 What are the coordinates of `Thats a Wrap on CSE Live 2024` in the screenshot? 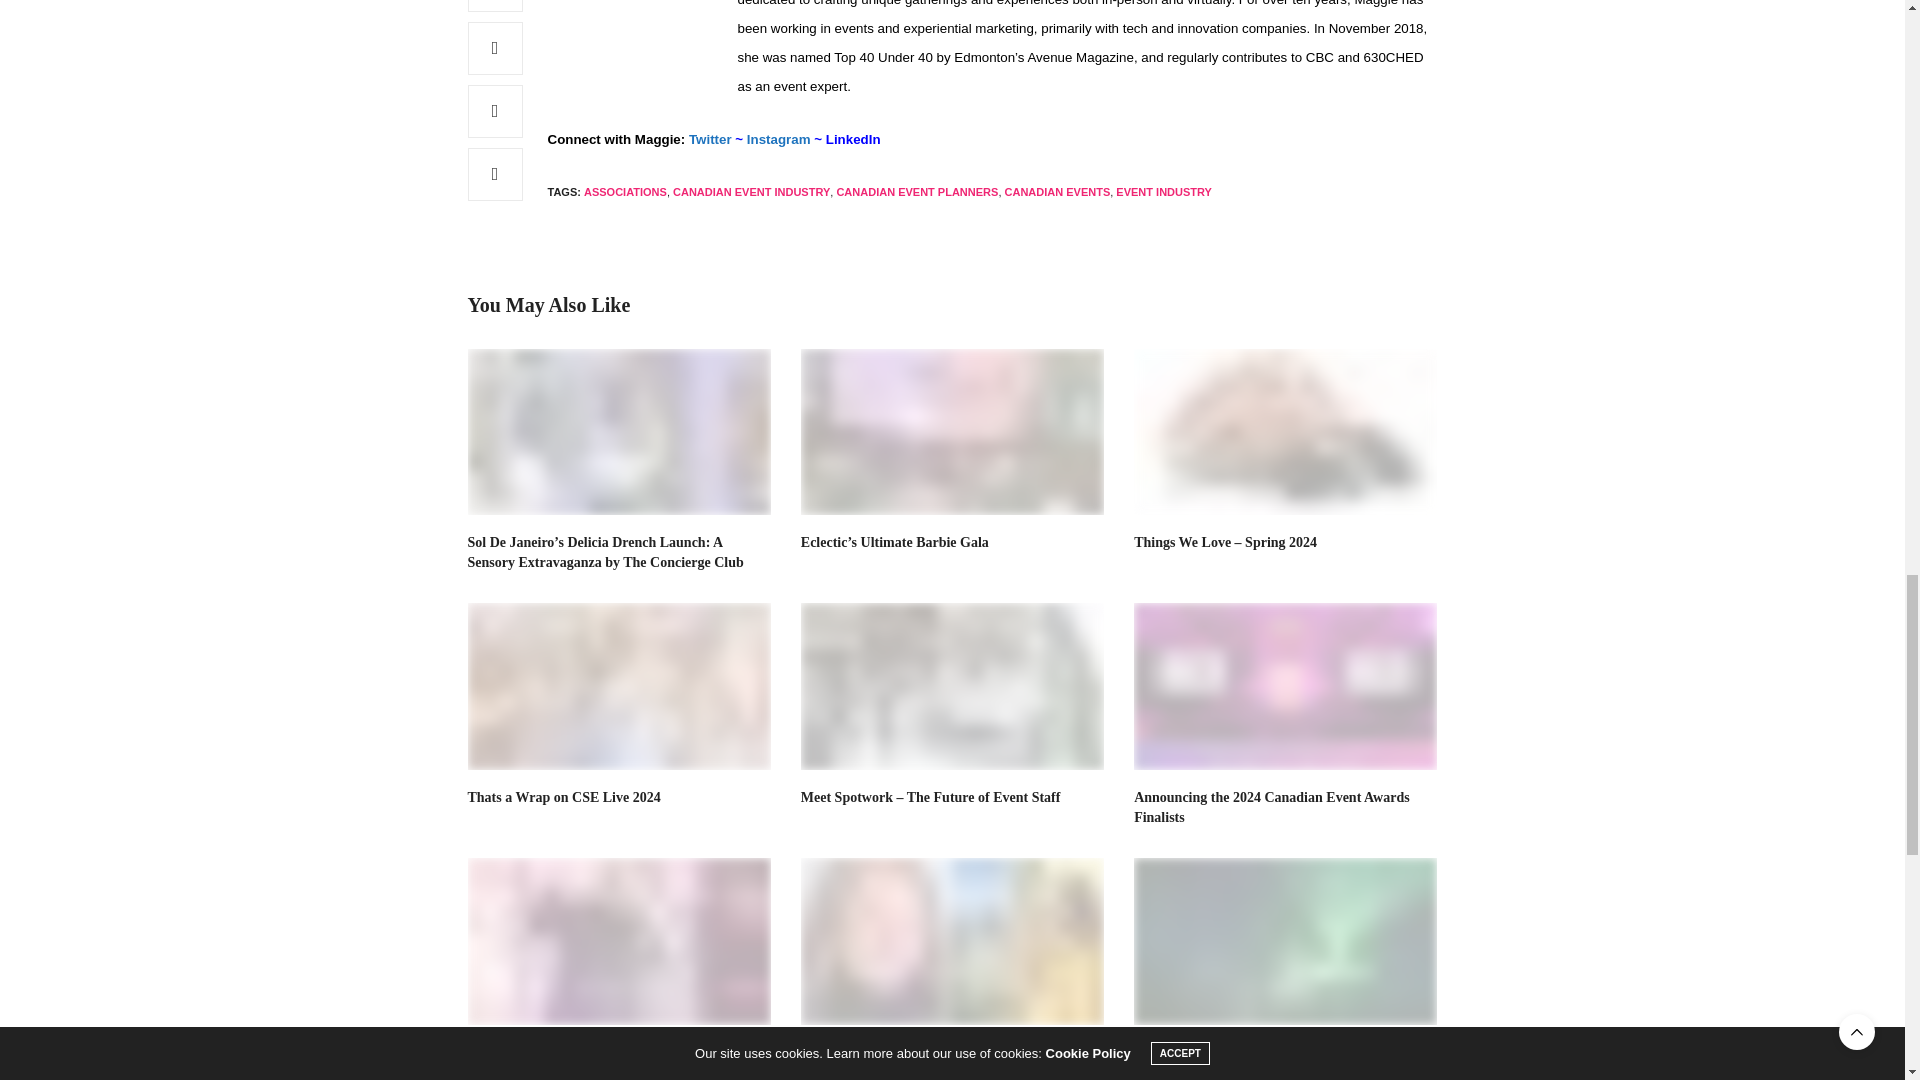 It's located at (564, 796).